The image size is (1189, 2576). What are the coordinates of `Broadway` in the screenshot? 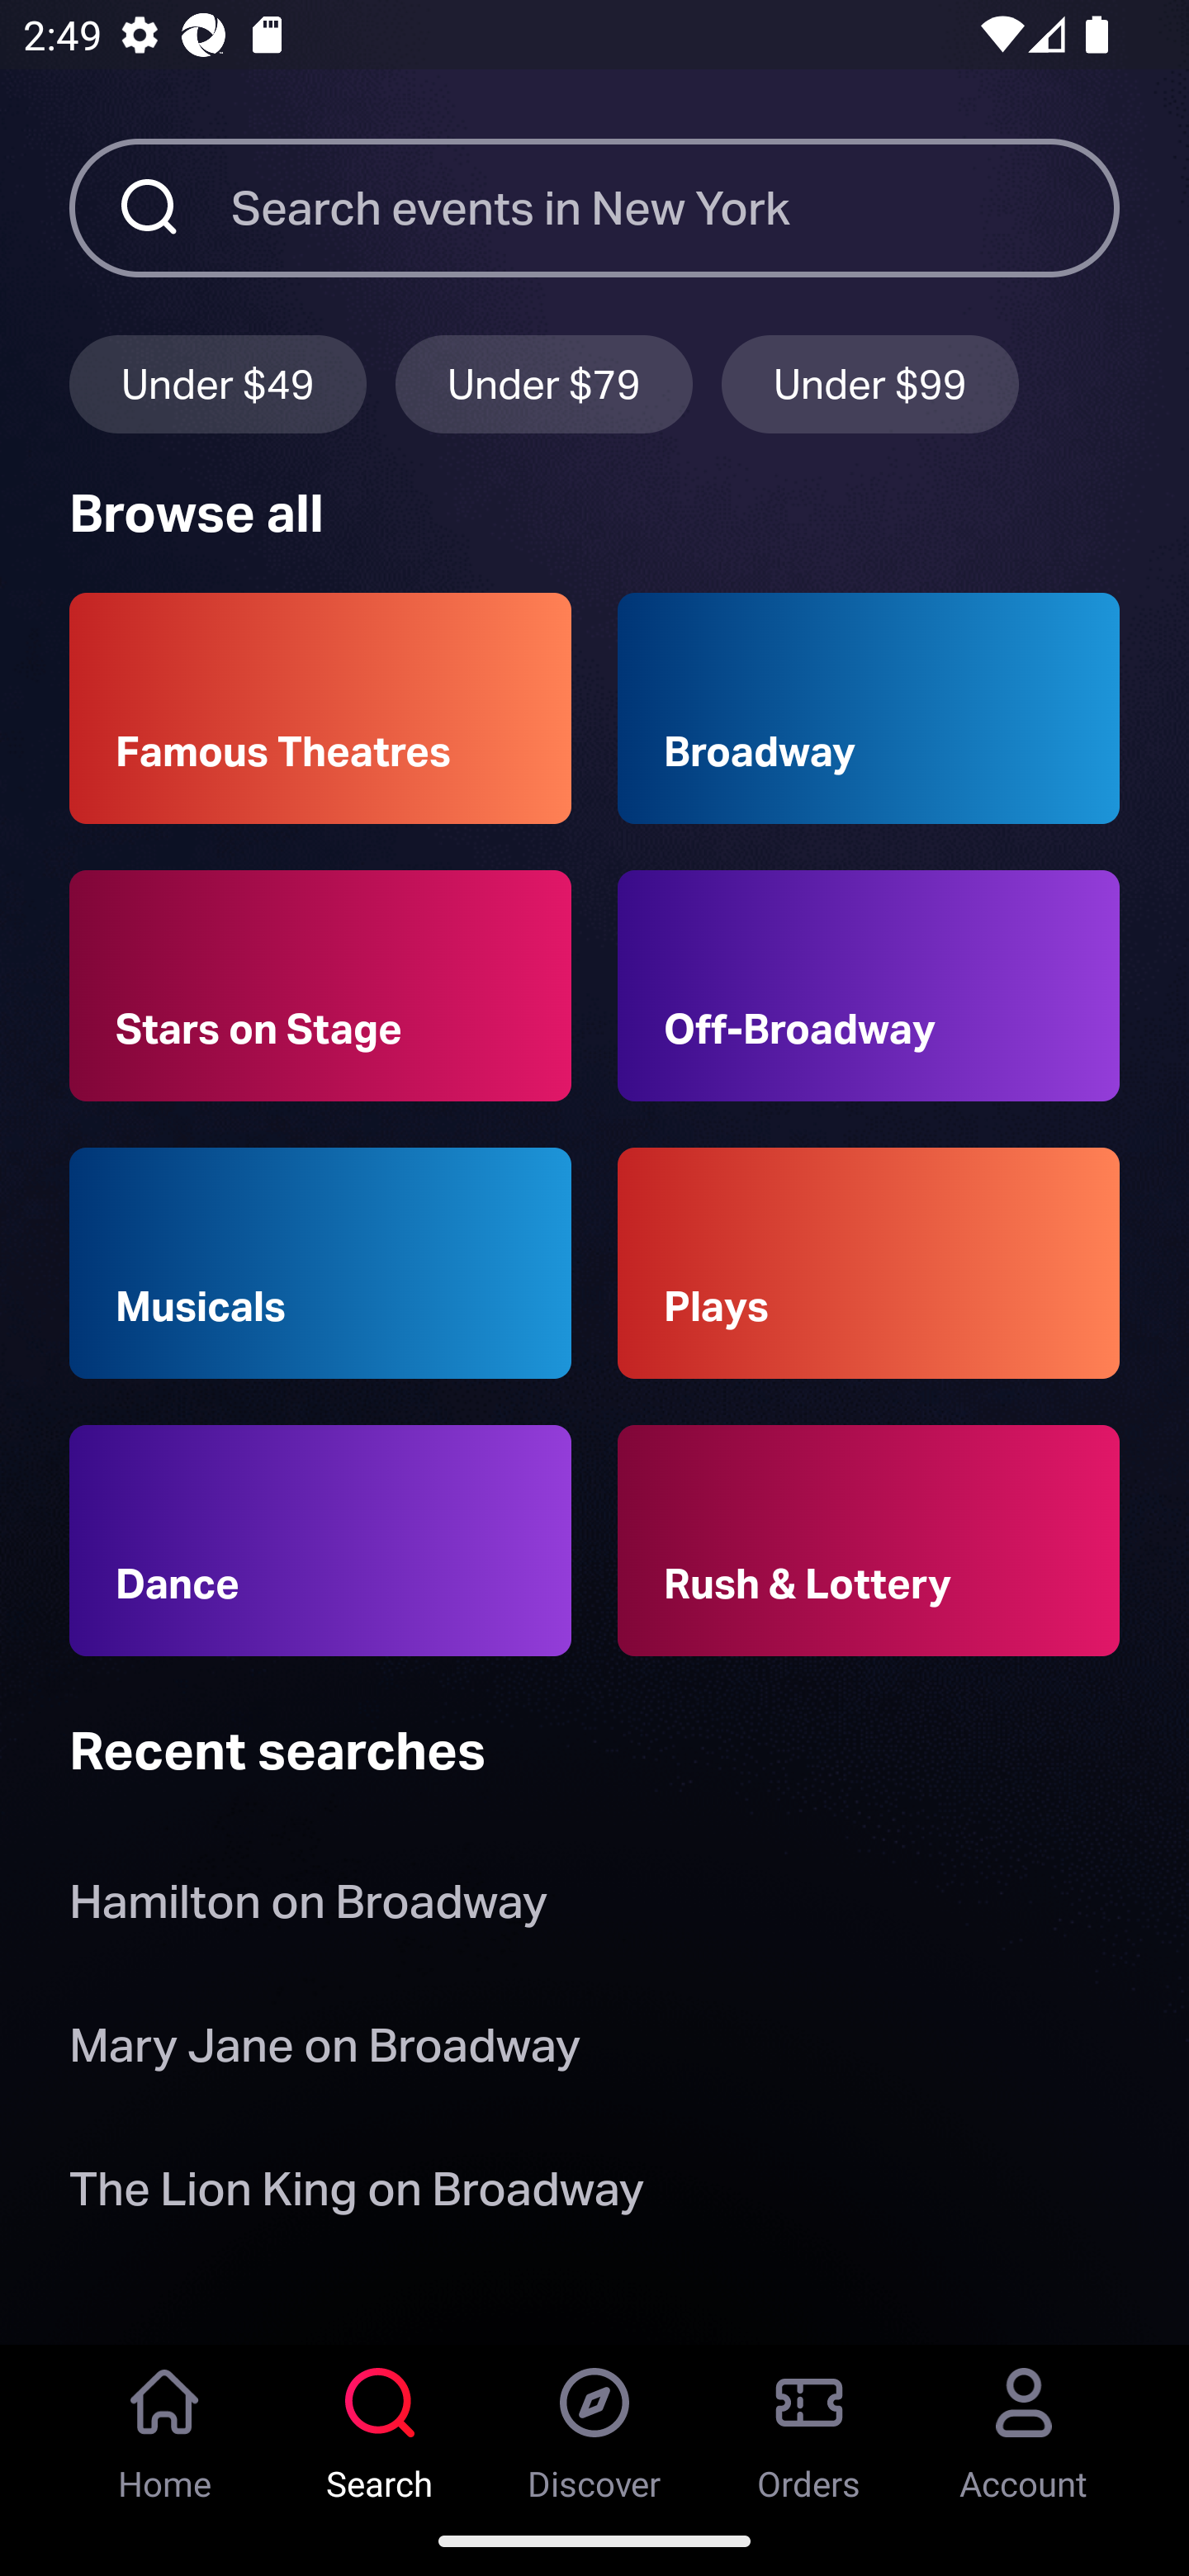 It's located at (869, 708).